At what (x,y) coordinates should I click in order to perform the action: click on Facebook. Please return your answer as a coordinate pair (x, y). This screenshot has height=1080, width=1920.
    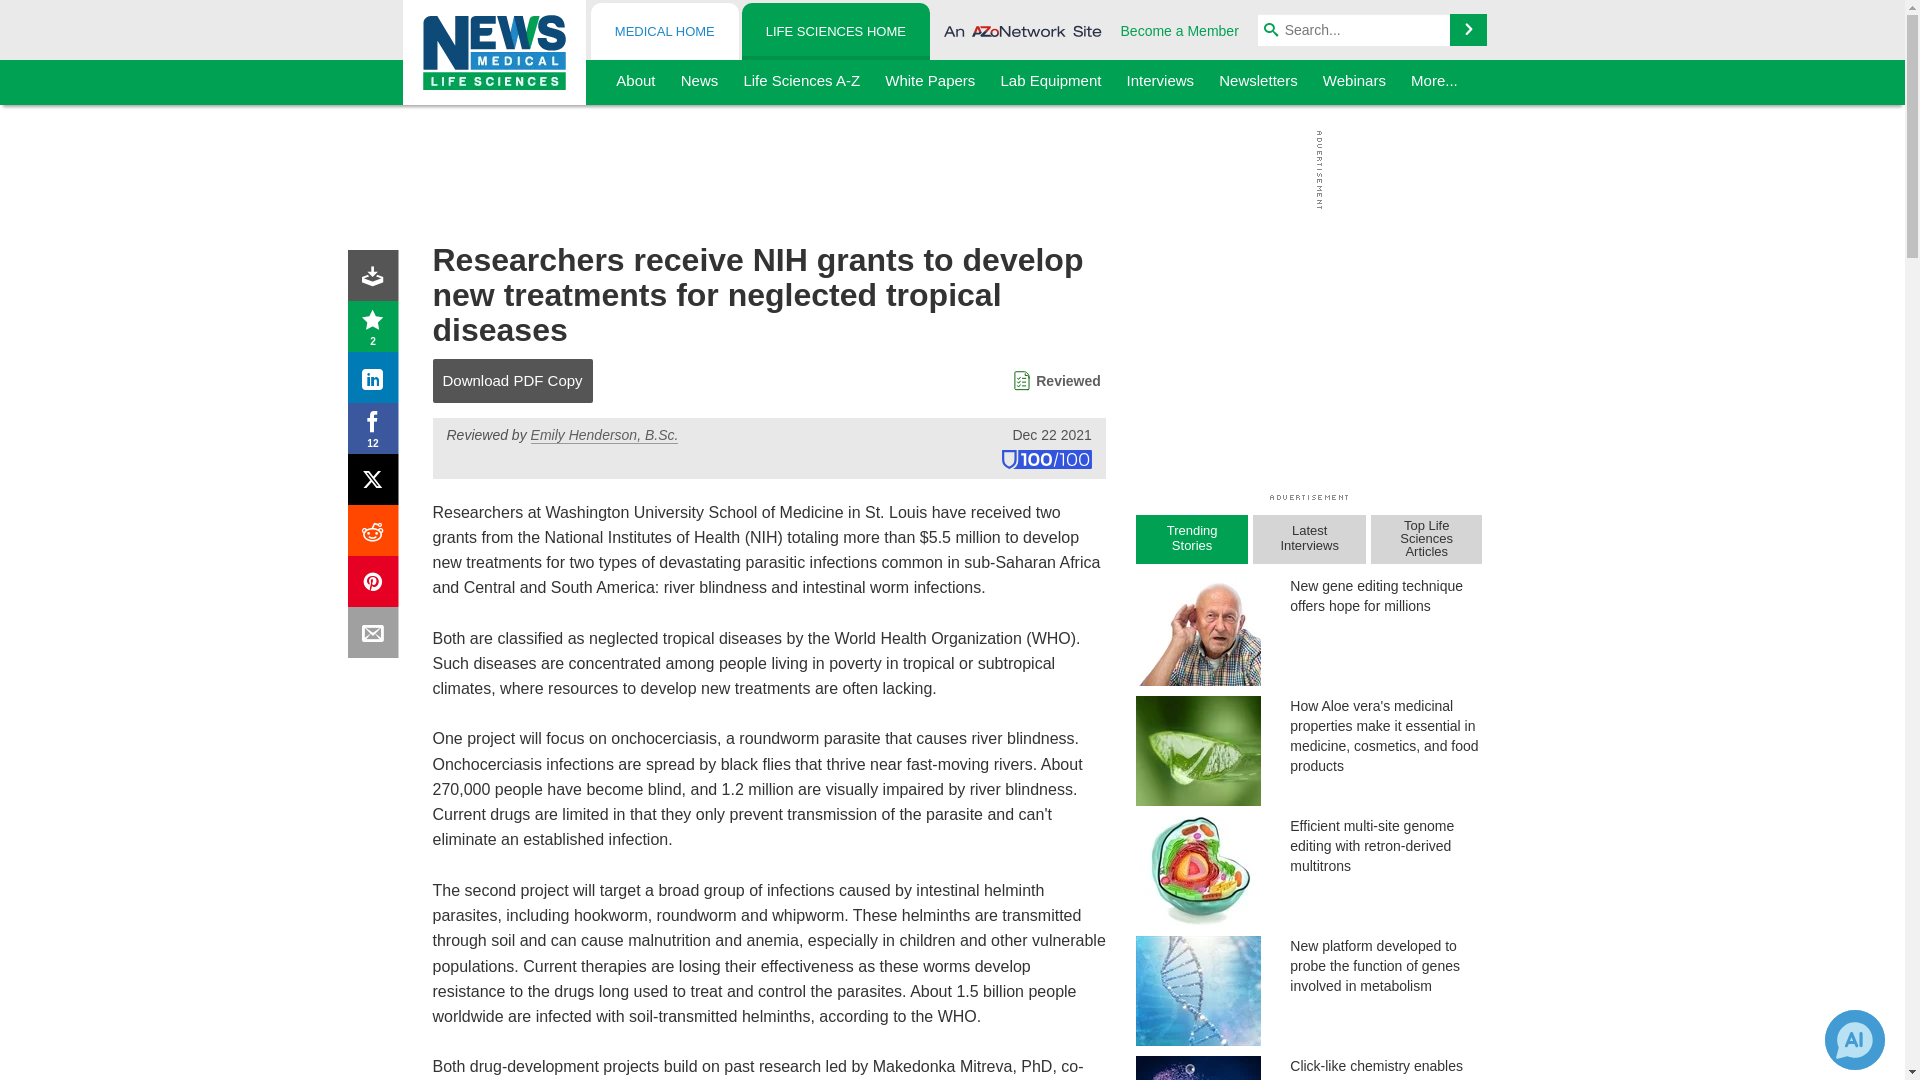
    Looking at the image, I should click on (377, 432).